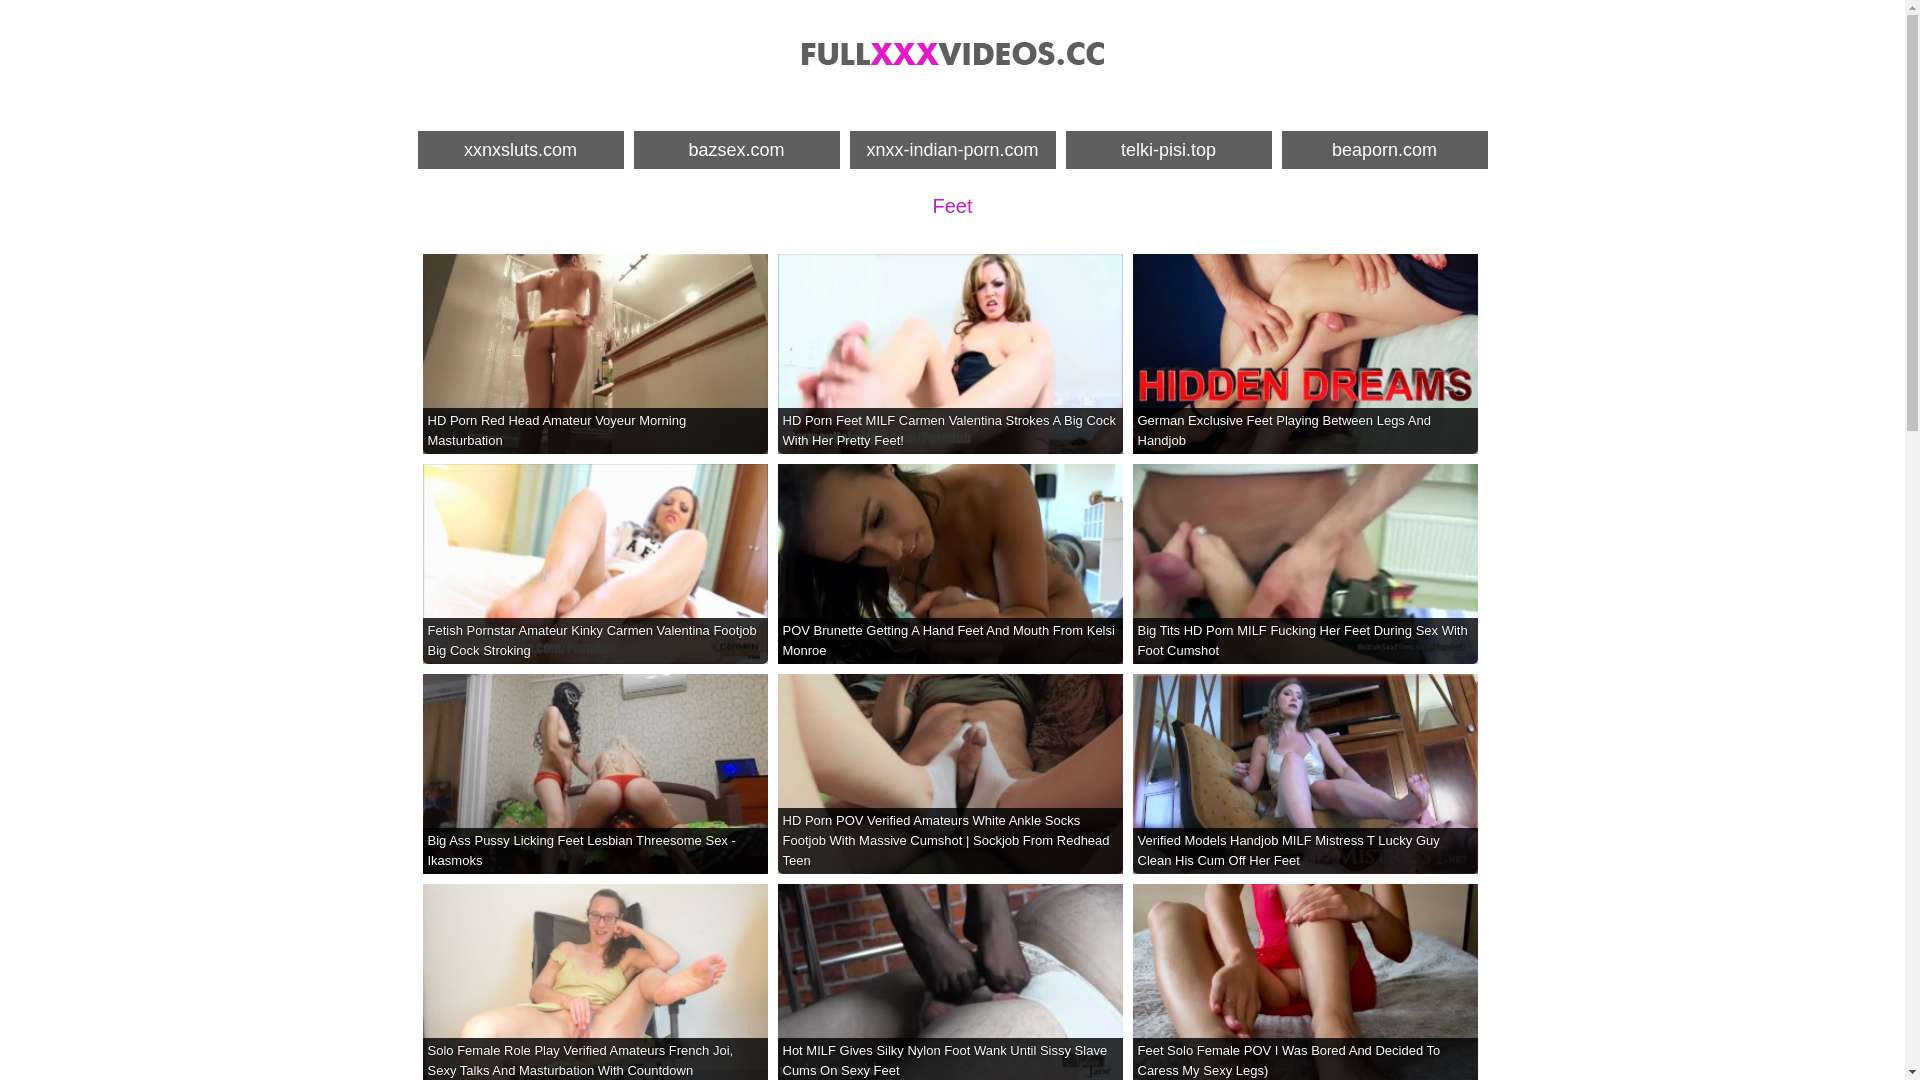  What do you see at coordinates (953, 150) in the screenshot?
I see `xnxx-indian-porn.com` at bounding box center [953, 150].